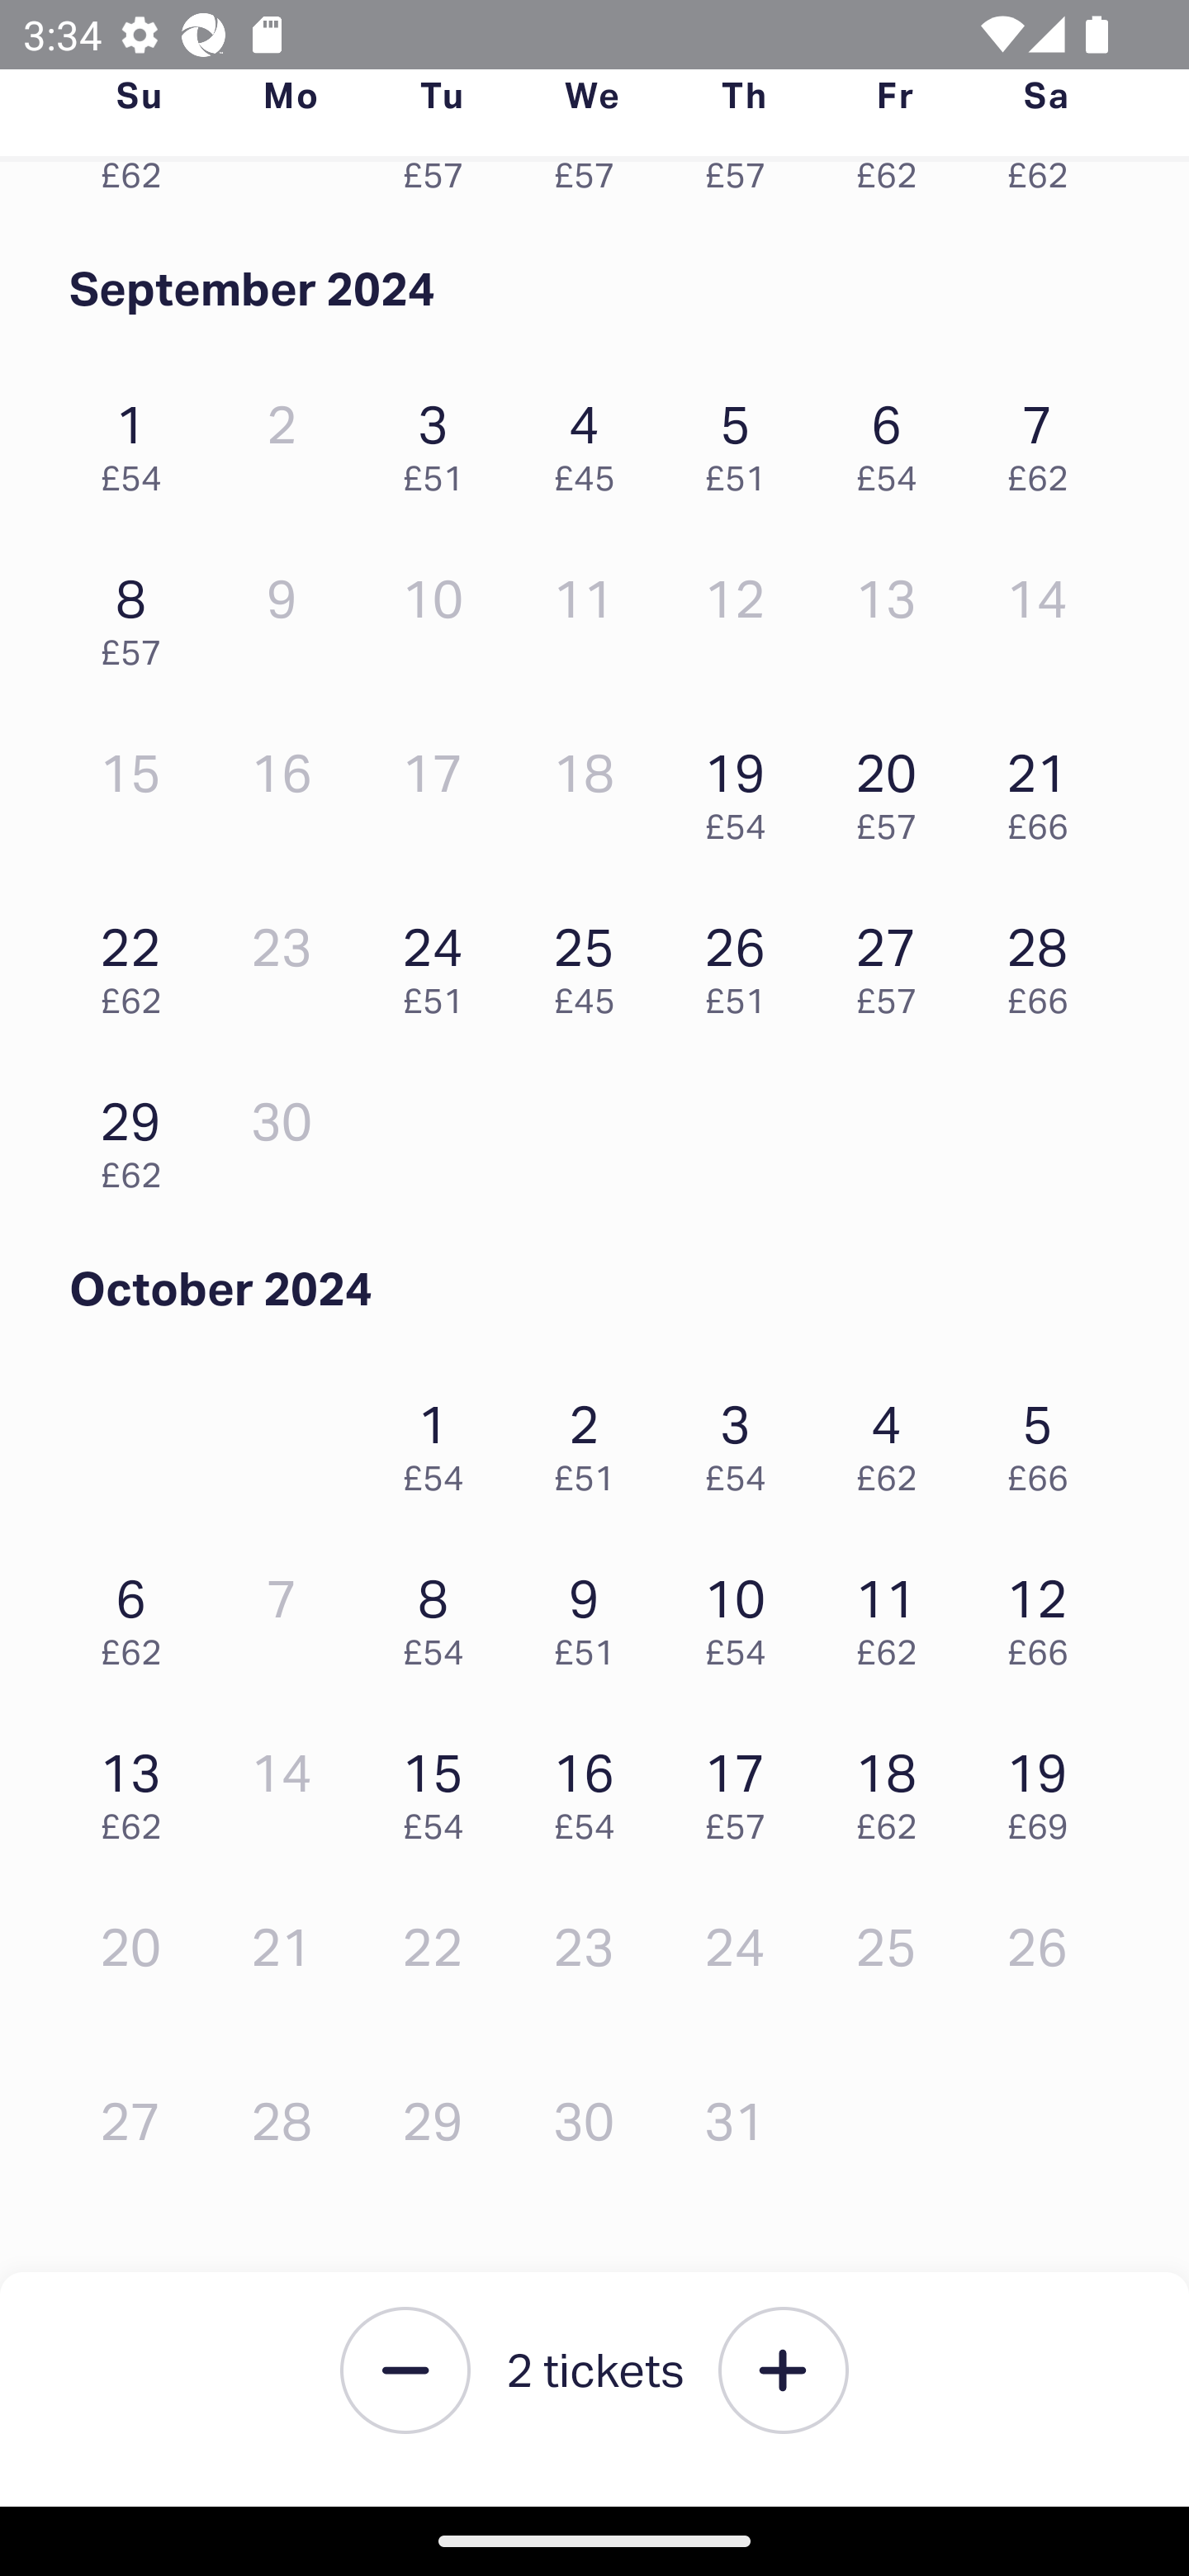 The height and width of the screenshot is (2576, 1189). I want to click on 21 £66, so click(1045, 789).